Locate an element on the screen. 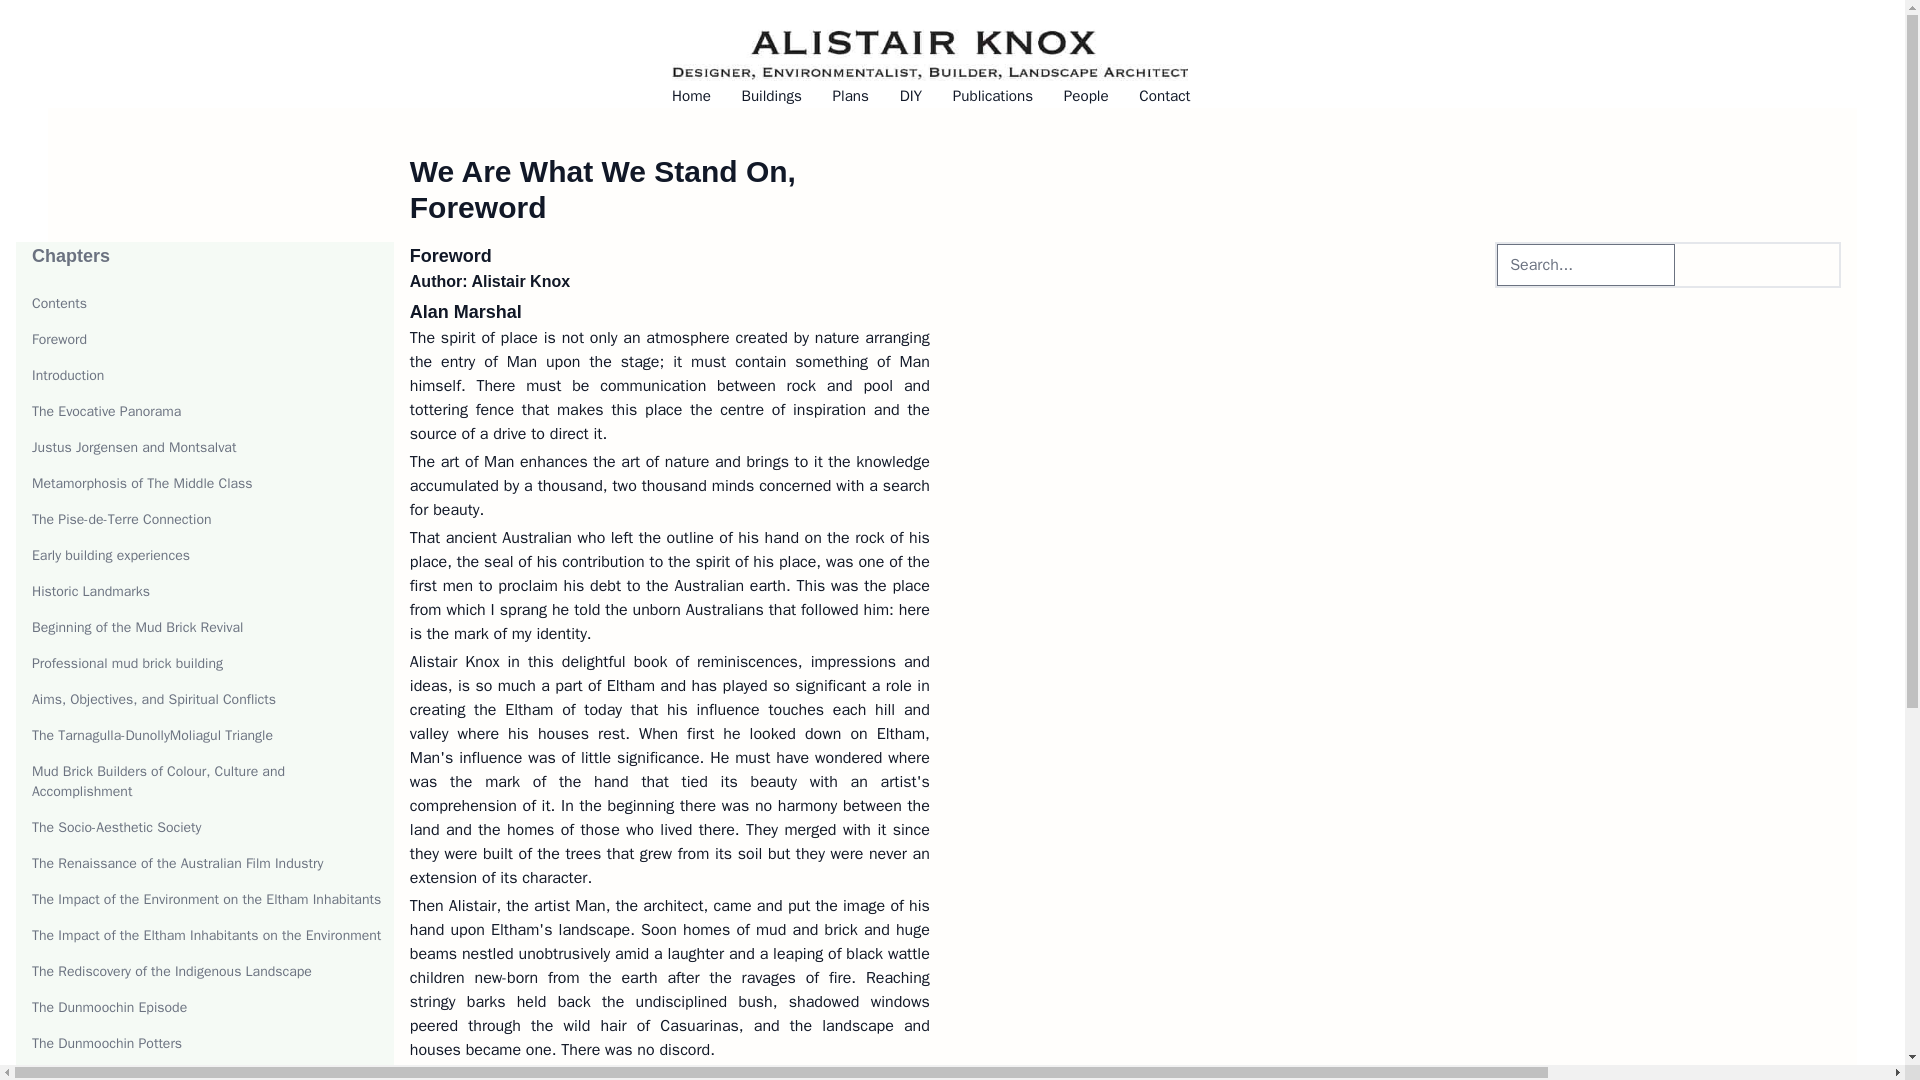 Image resolution: width=1920 pixels, height=1080 pixels. The Socio-Aesthetic Society is located at coordinates (116, 826).